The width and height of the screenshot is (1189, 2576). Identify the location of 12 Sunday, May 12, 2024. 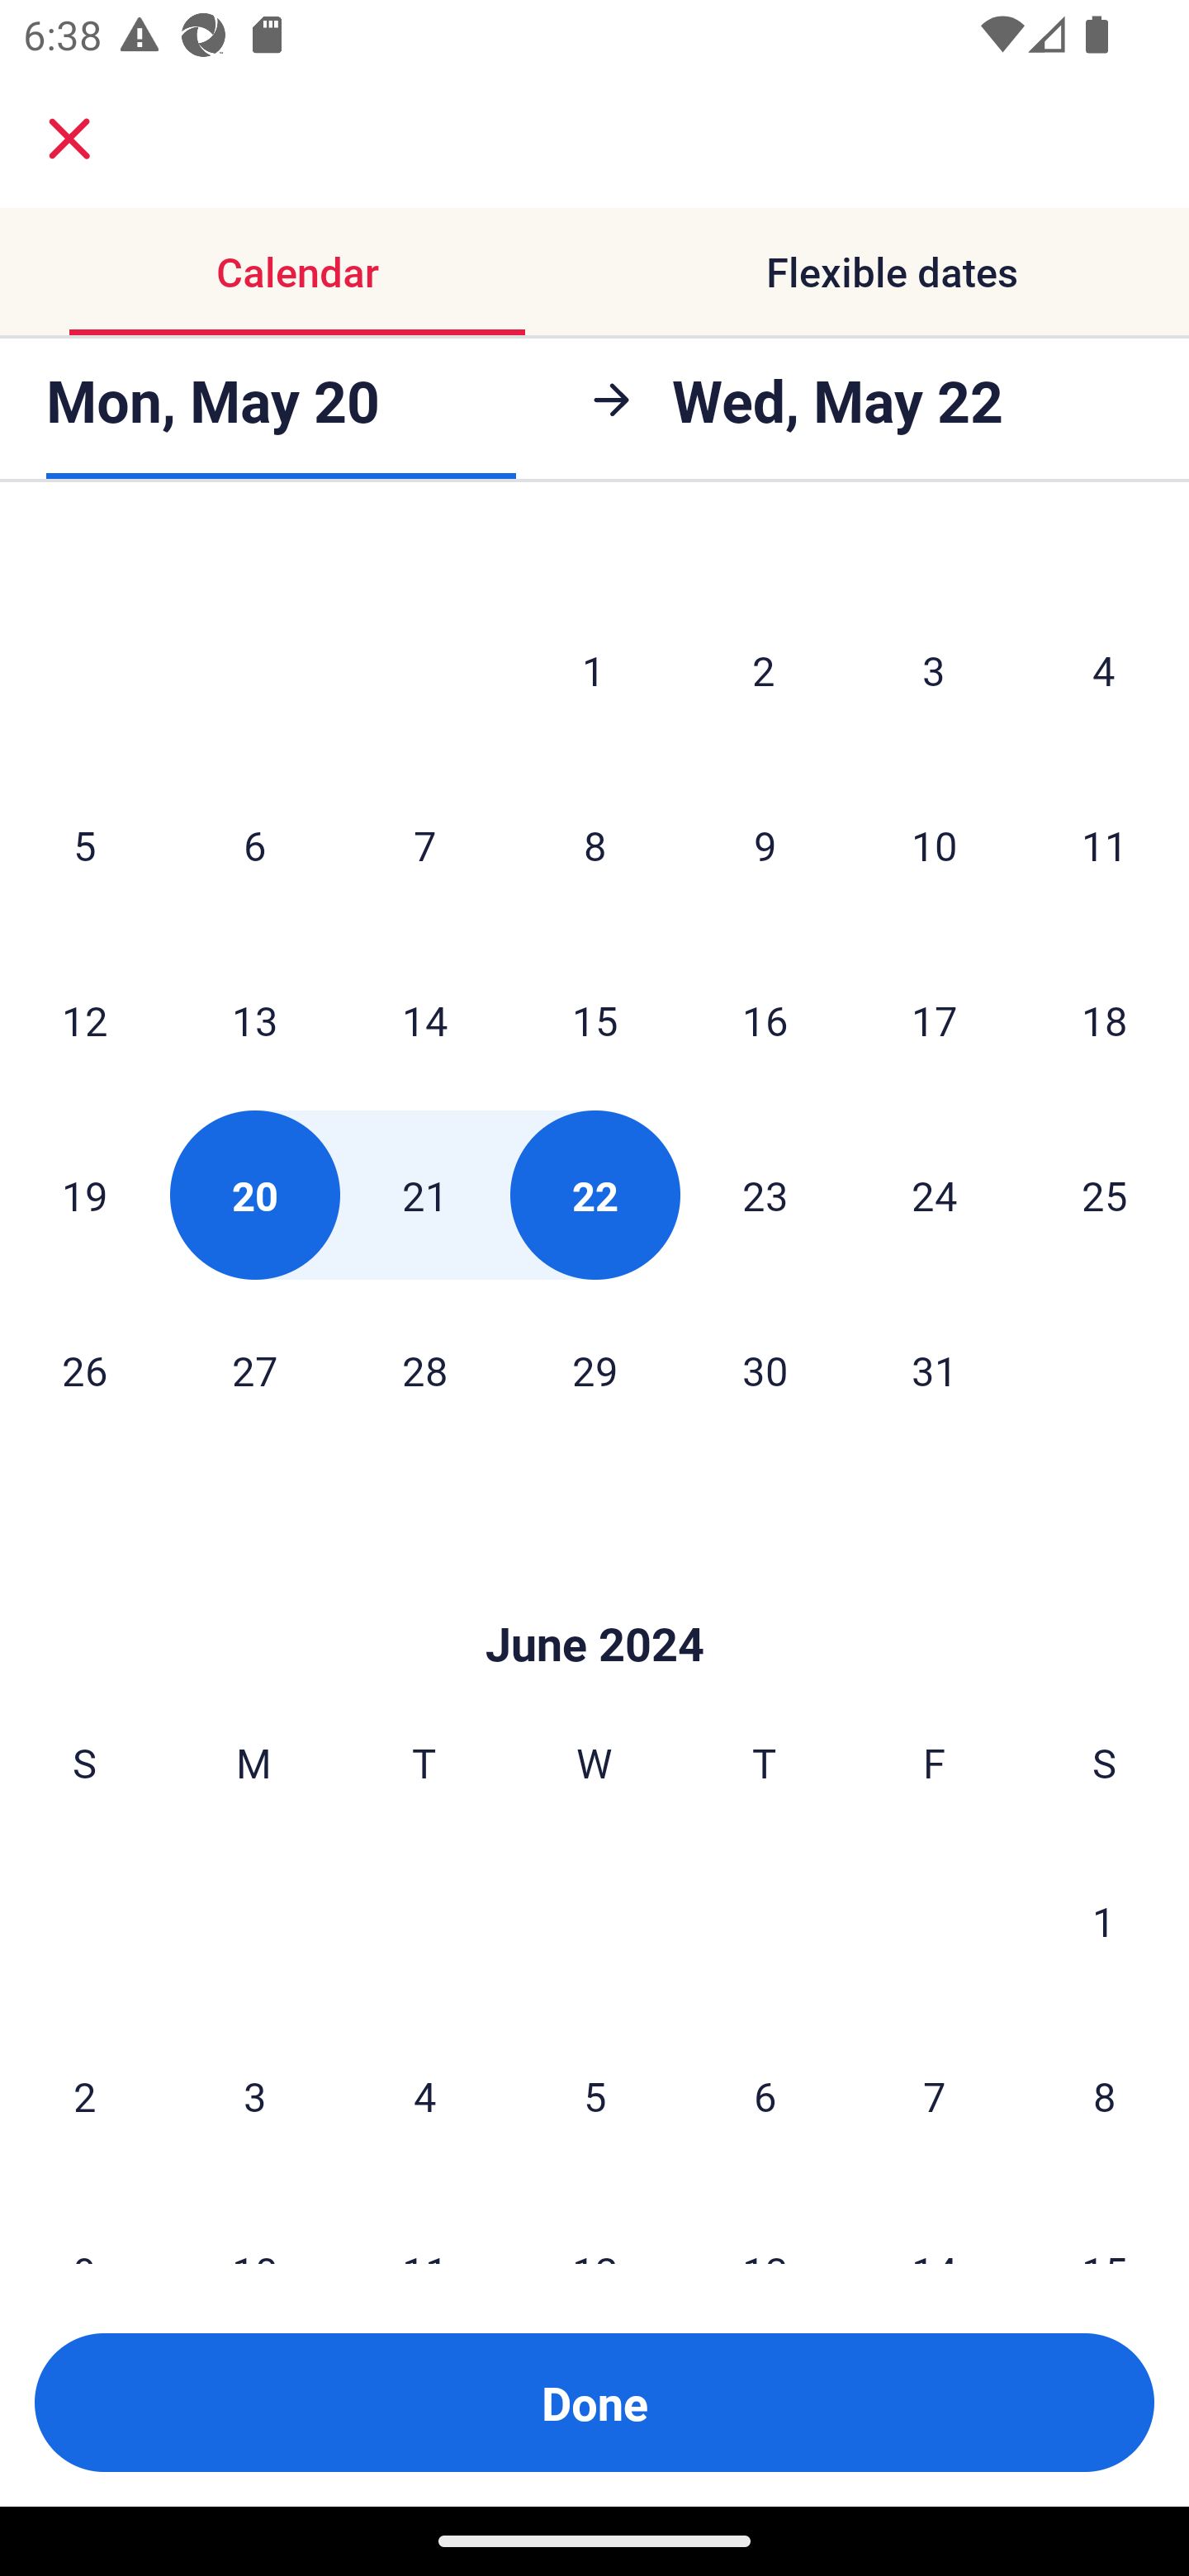
(84, 1020).